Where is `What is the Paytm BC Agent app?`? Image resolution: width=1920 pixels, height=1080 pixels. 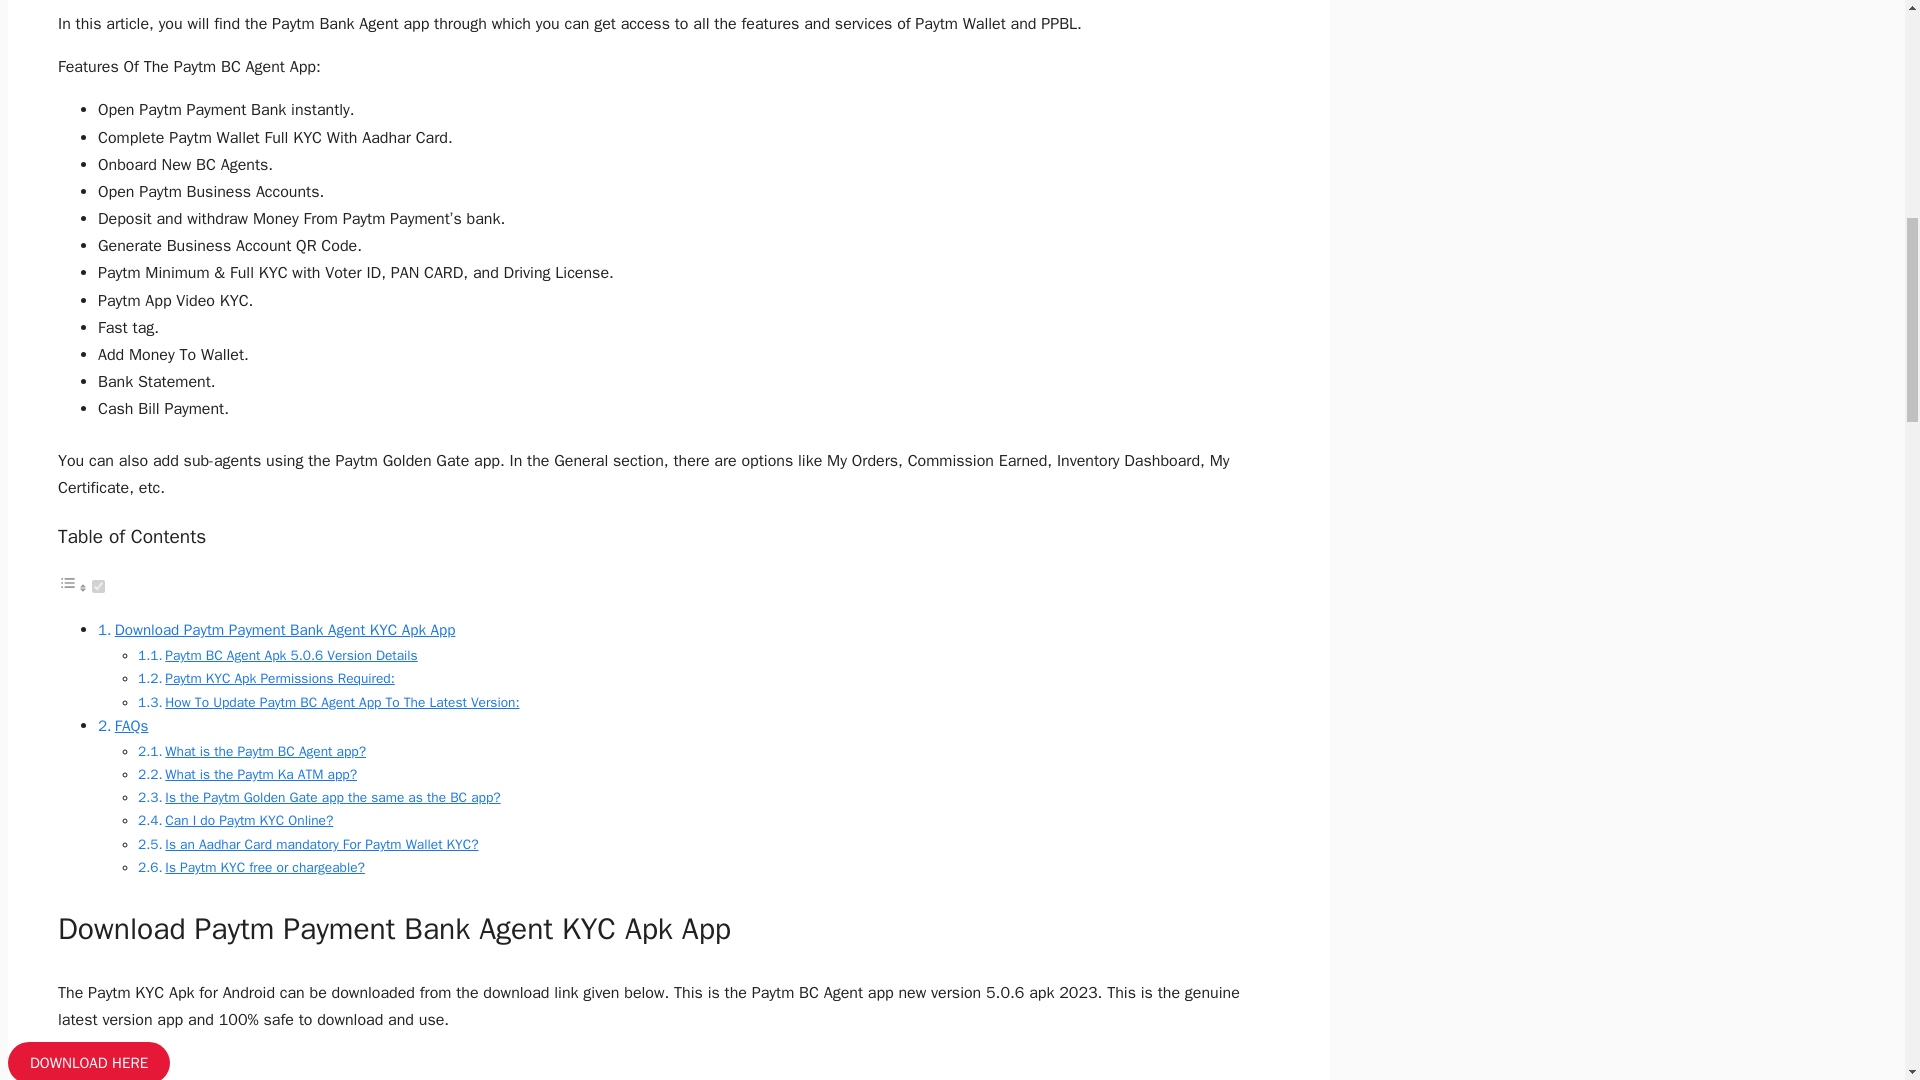
What is the Paytm BC Agent app? is located at coordinates (266, 752).